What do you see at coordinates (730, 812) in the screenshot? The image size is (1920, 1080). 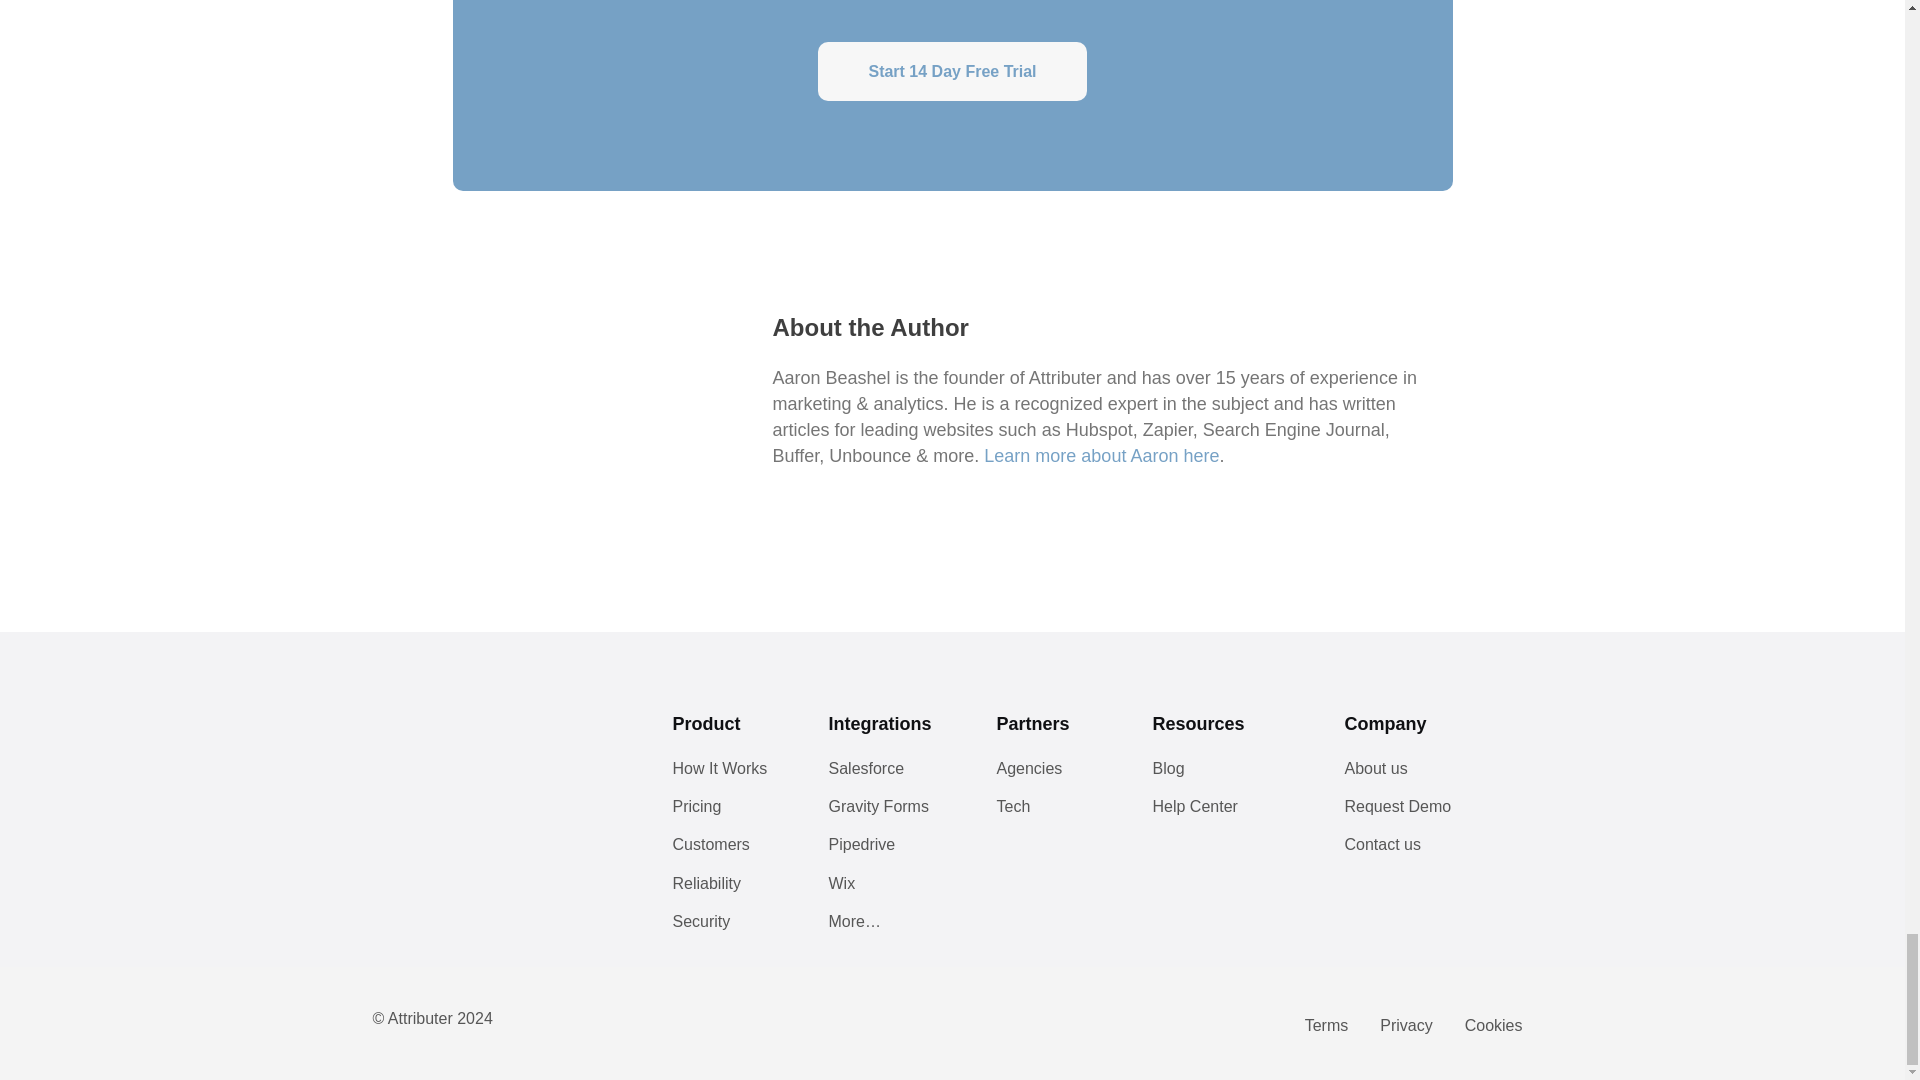 I see `Pricing` at bounding box center [730, 812].